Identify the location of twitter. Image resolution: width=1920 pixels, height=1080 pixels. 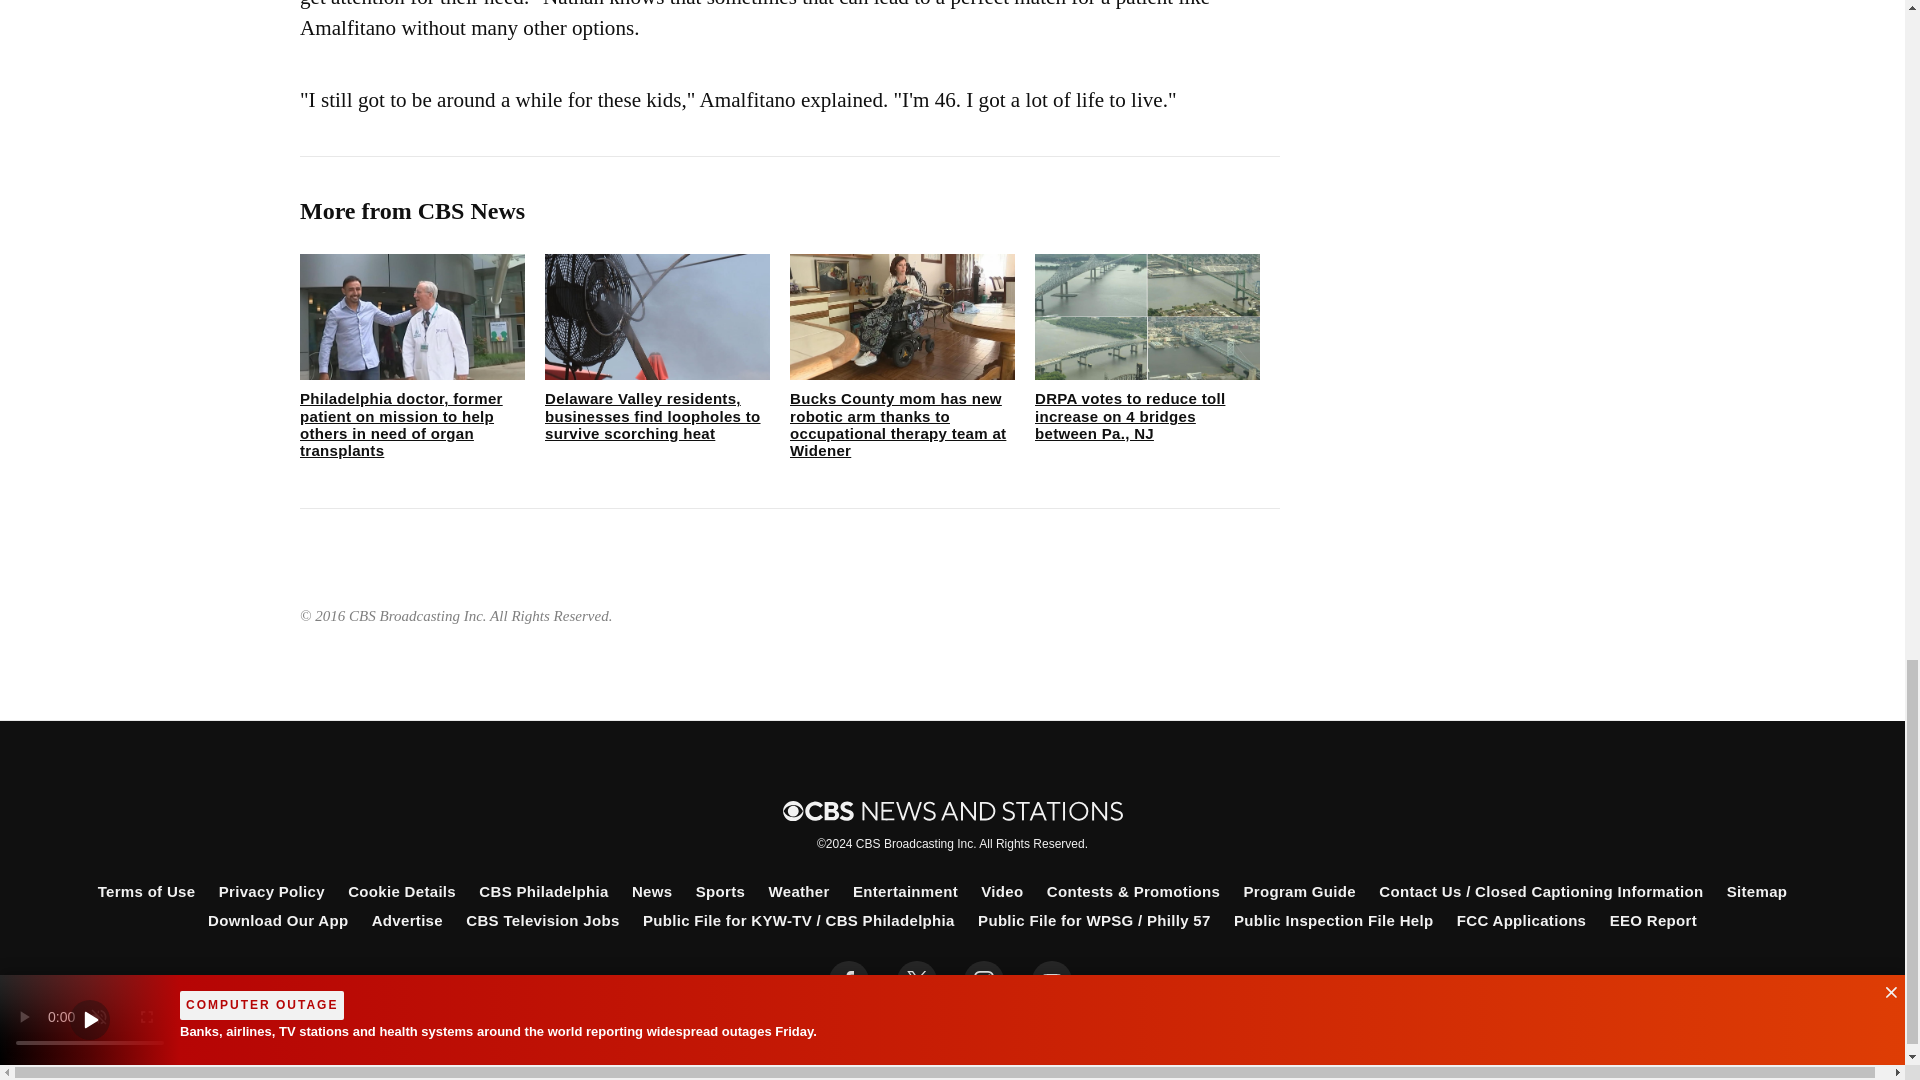
(916, 981).